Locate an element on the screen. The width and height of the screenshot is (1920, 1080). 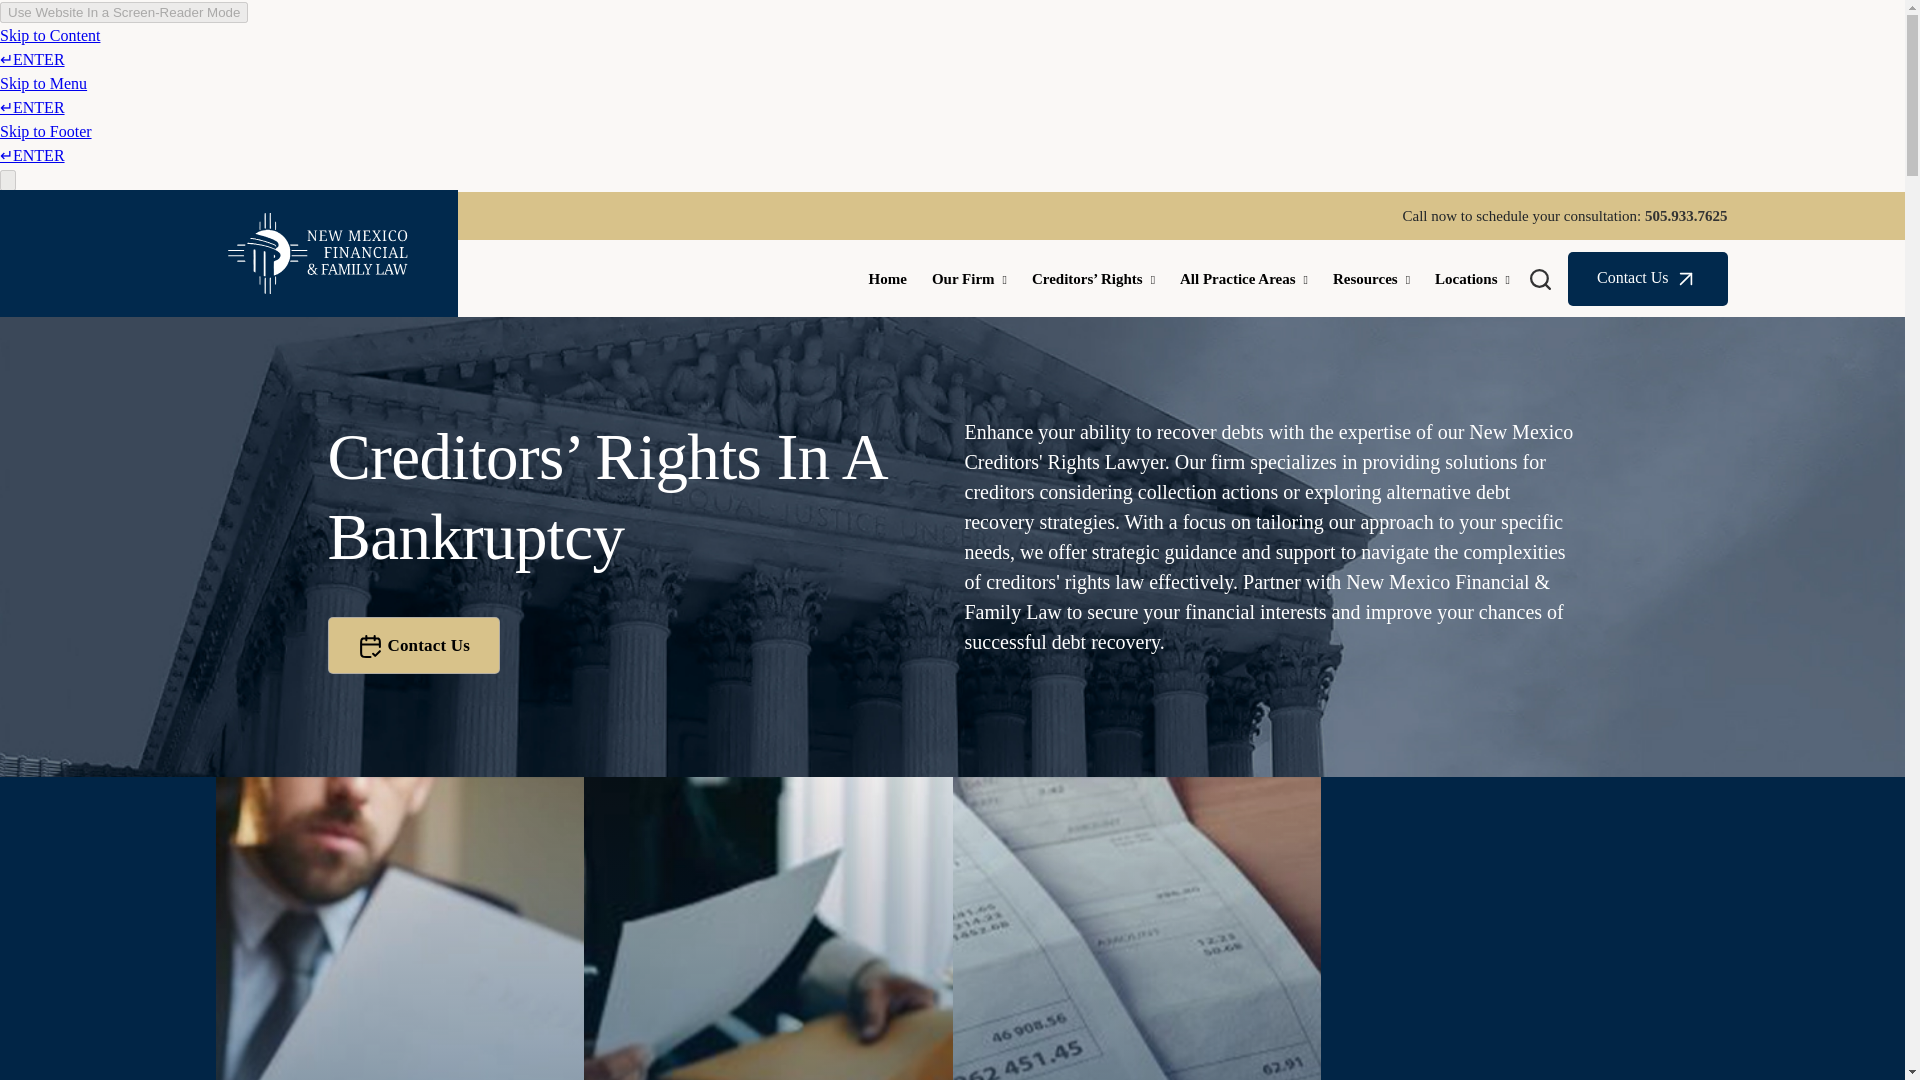
All Practice Areas is located at coordinates (1244, 279).